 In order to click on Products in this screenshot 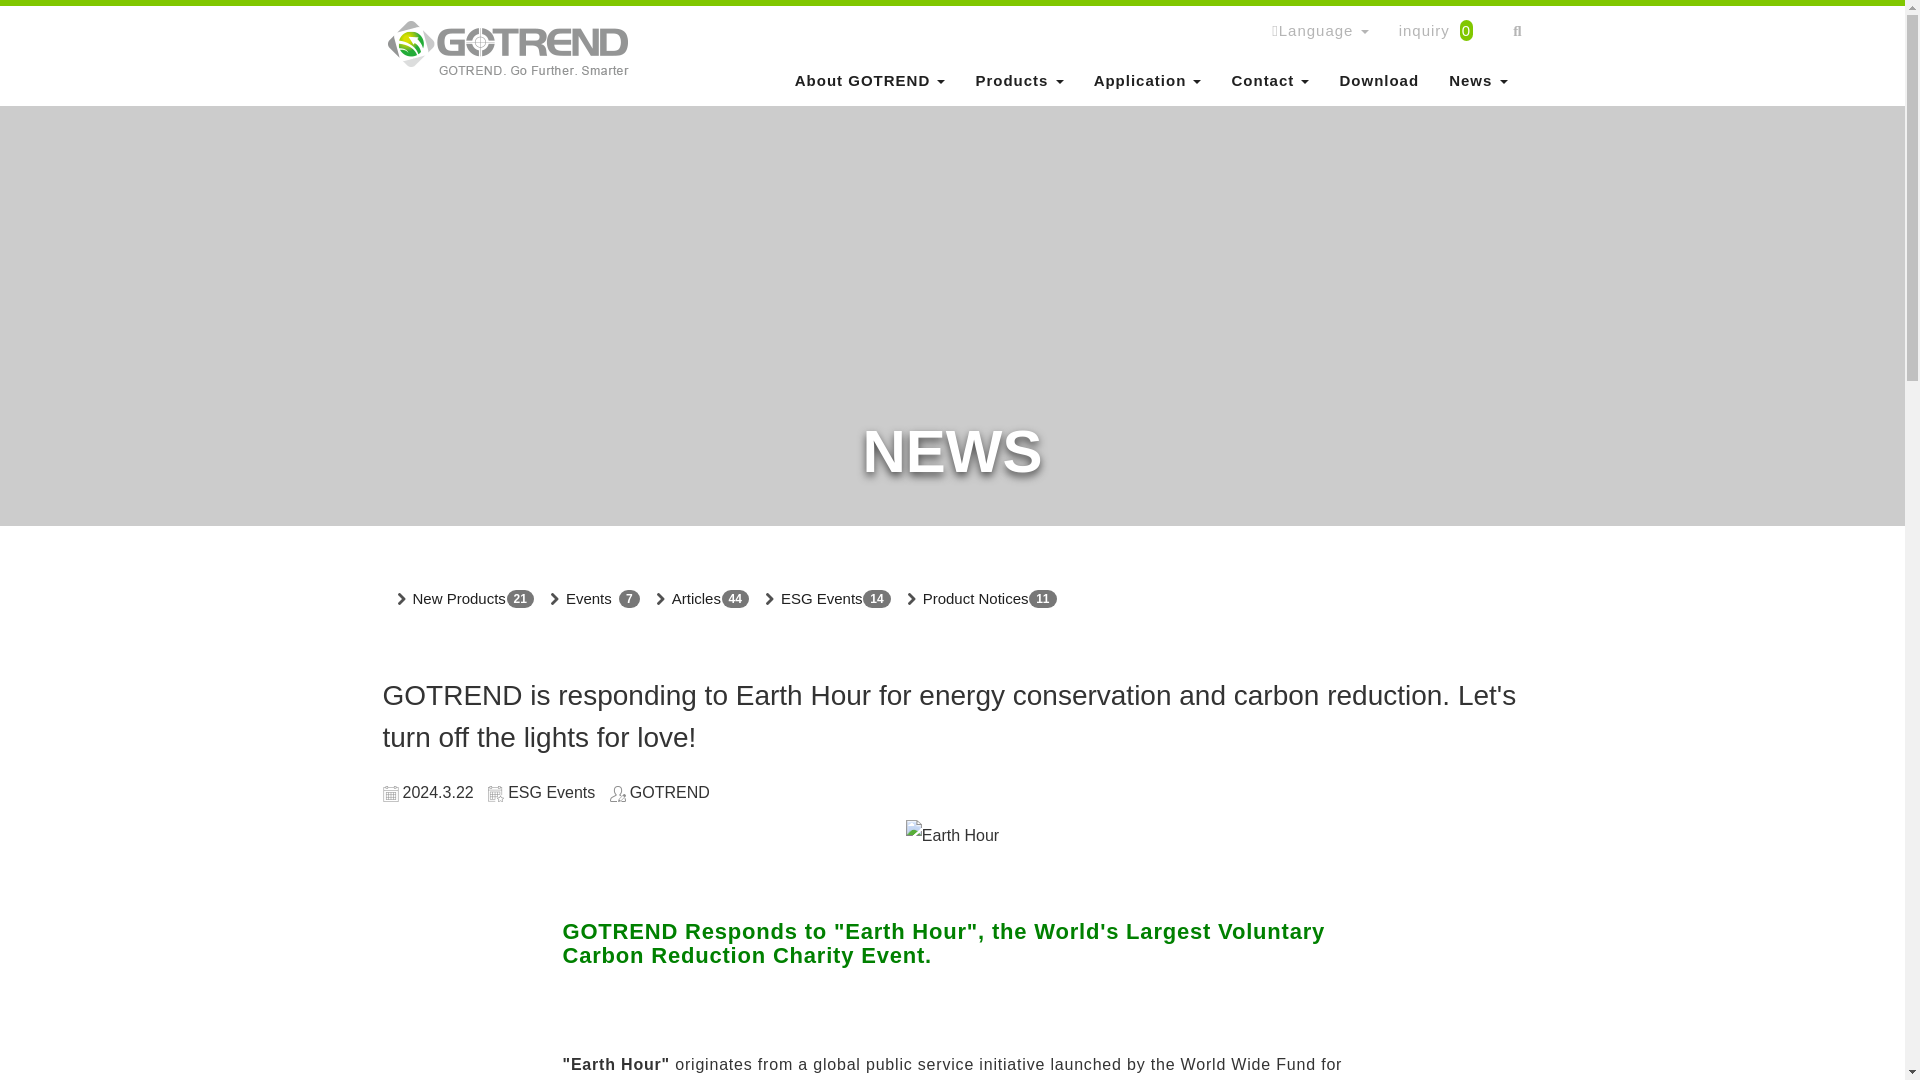, I will do `click(1018, 80)`.